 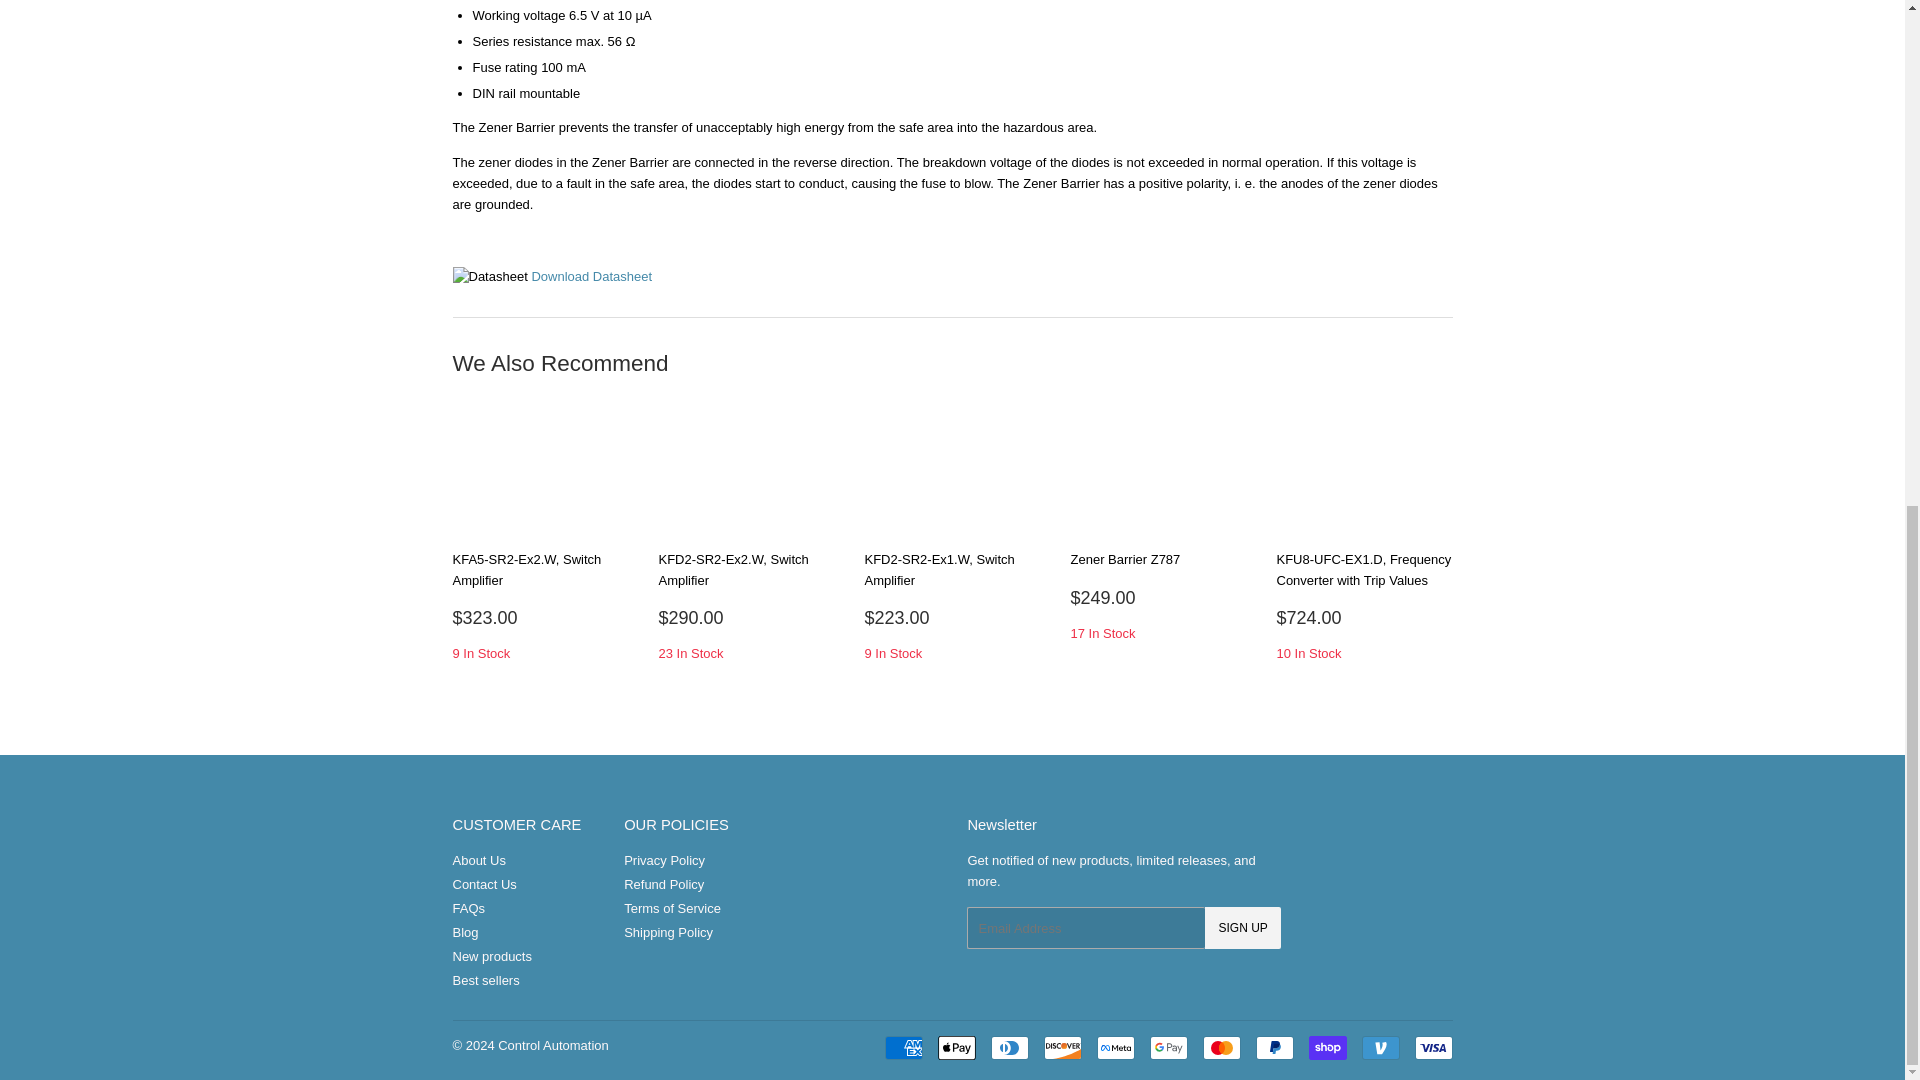 What do you see at coordinates (592, 276) in the screenshot?
I see `Download Datasheet` at bounding box center [592, 276].